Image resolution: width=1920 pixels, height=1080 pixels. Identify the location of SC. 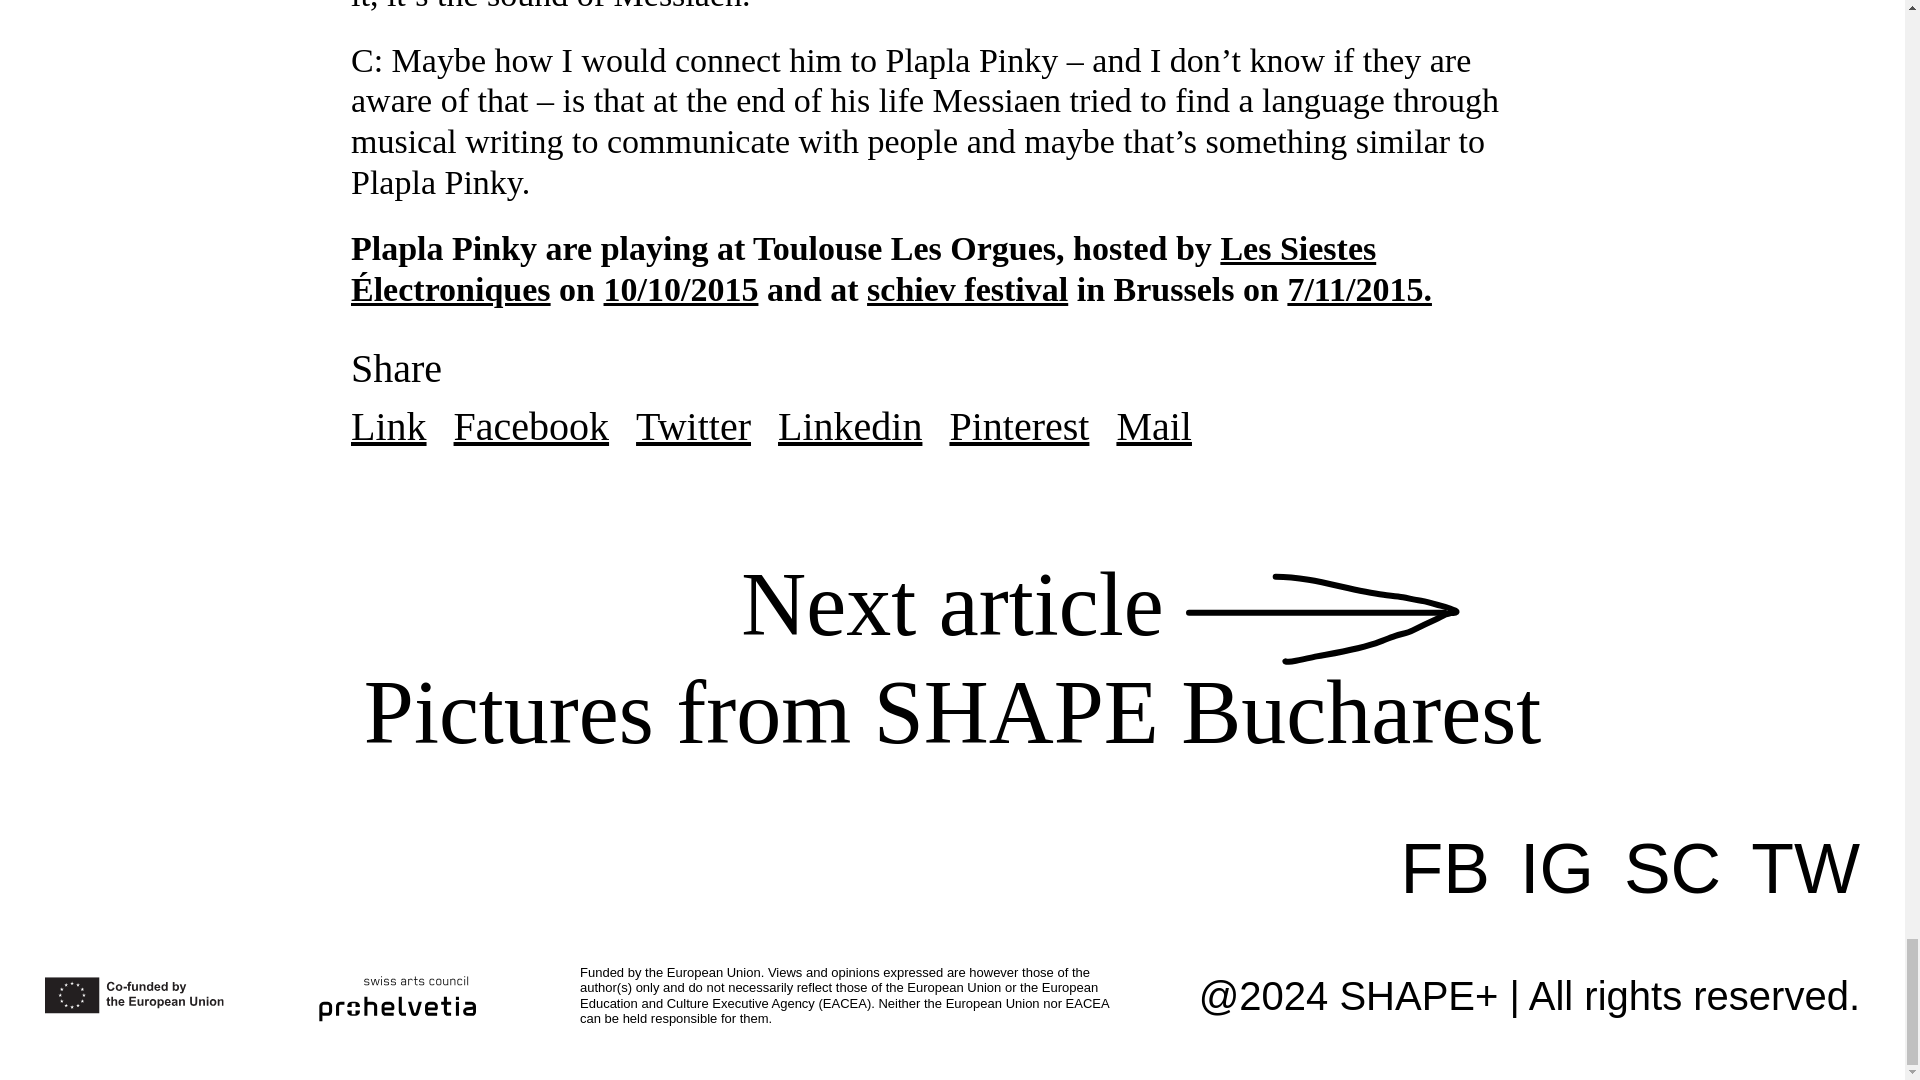
(1672, 869).